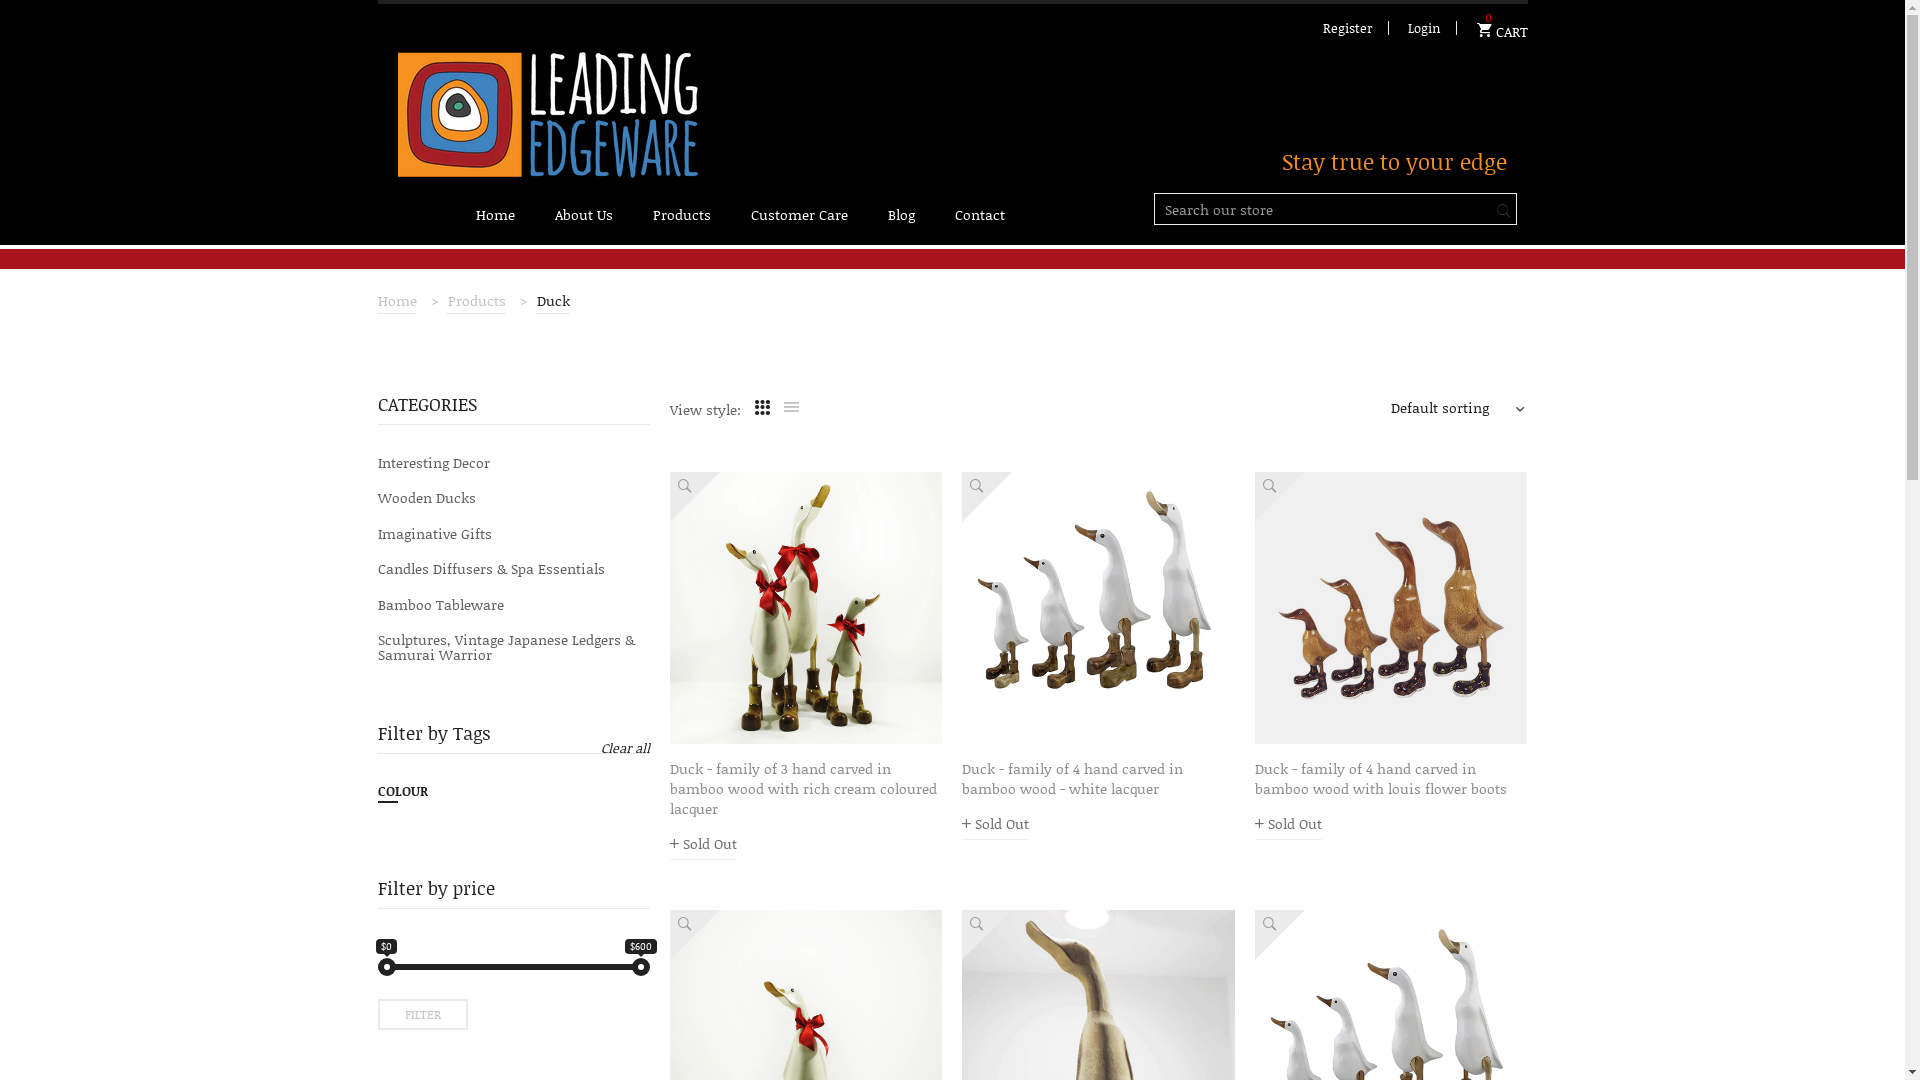  Describe the element at coordinates (514, 534) in the screenshot. I see `Imaginative Gifts` at that location.